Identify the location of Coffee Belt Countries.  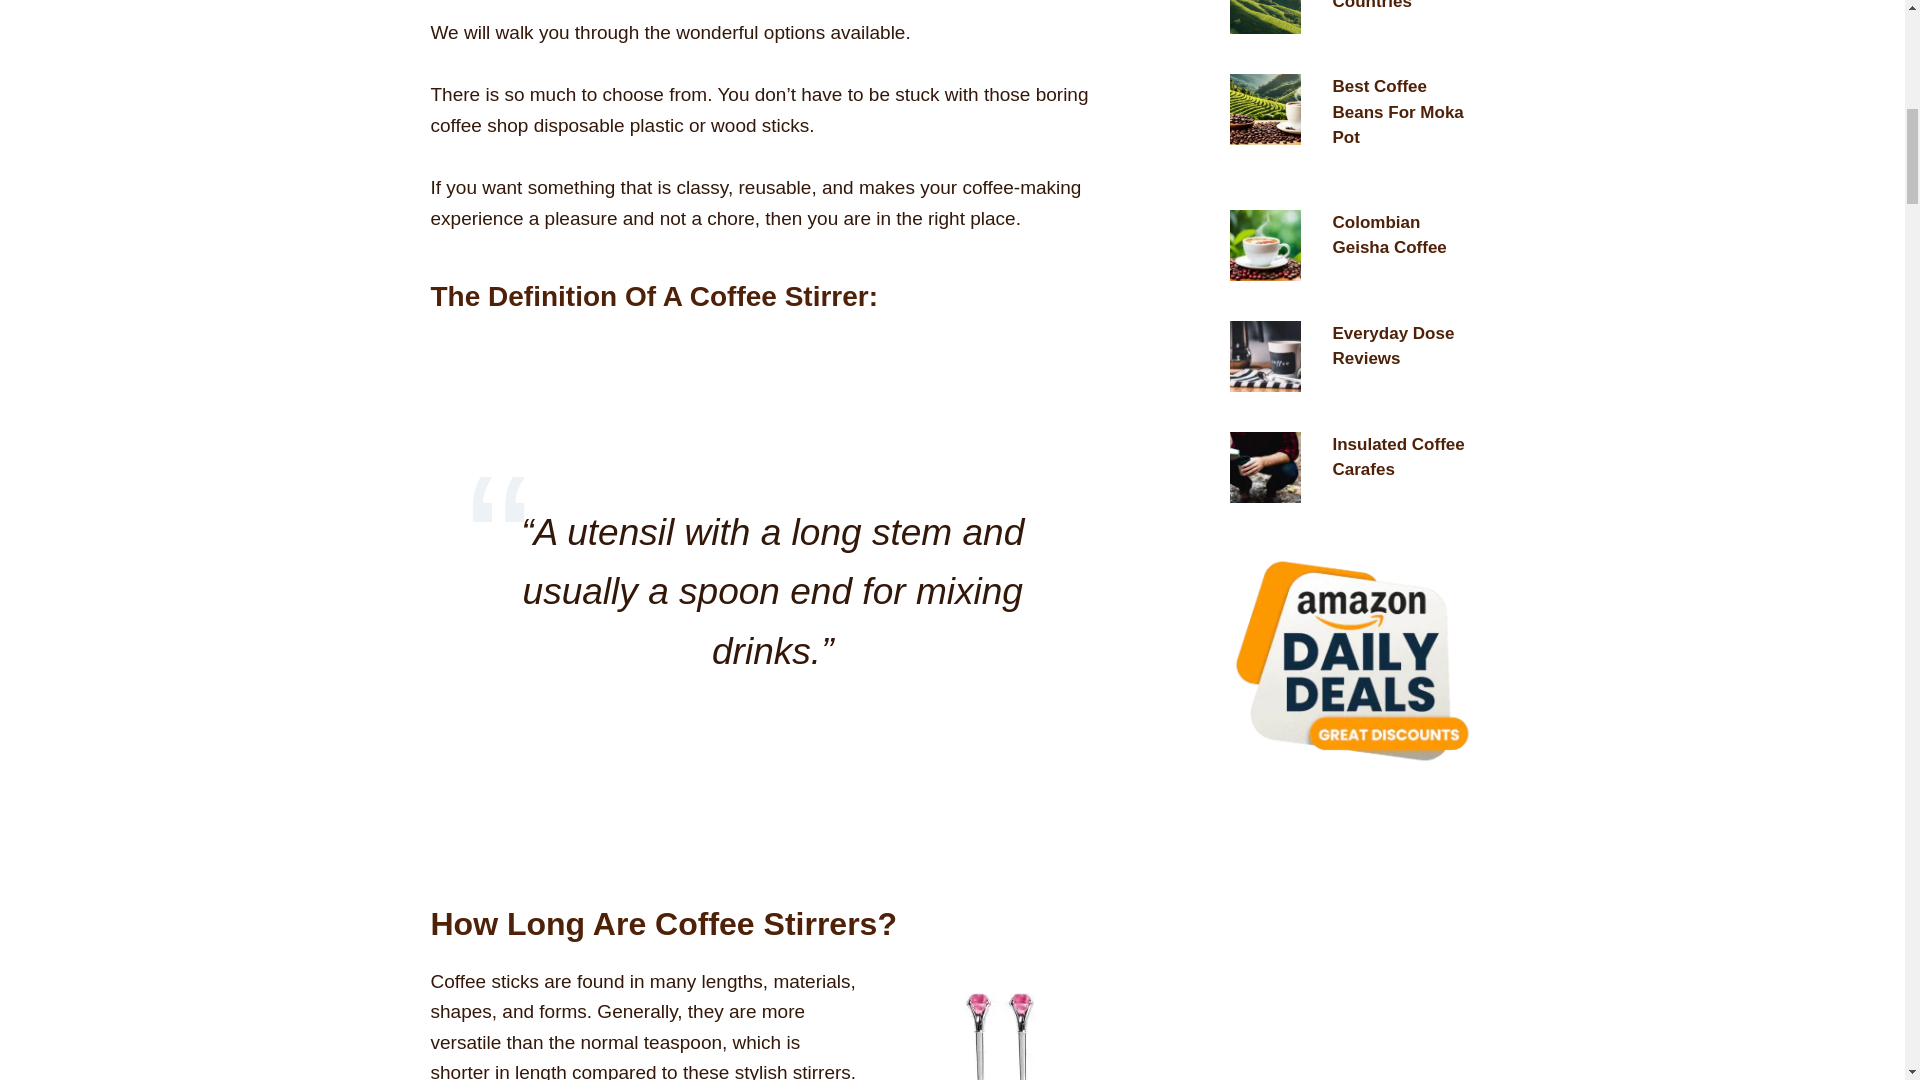
(1377, 5).